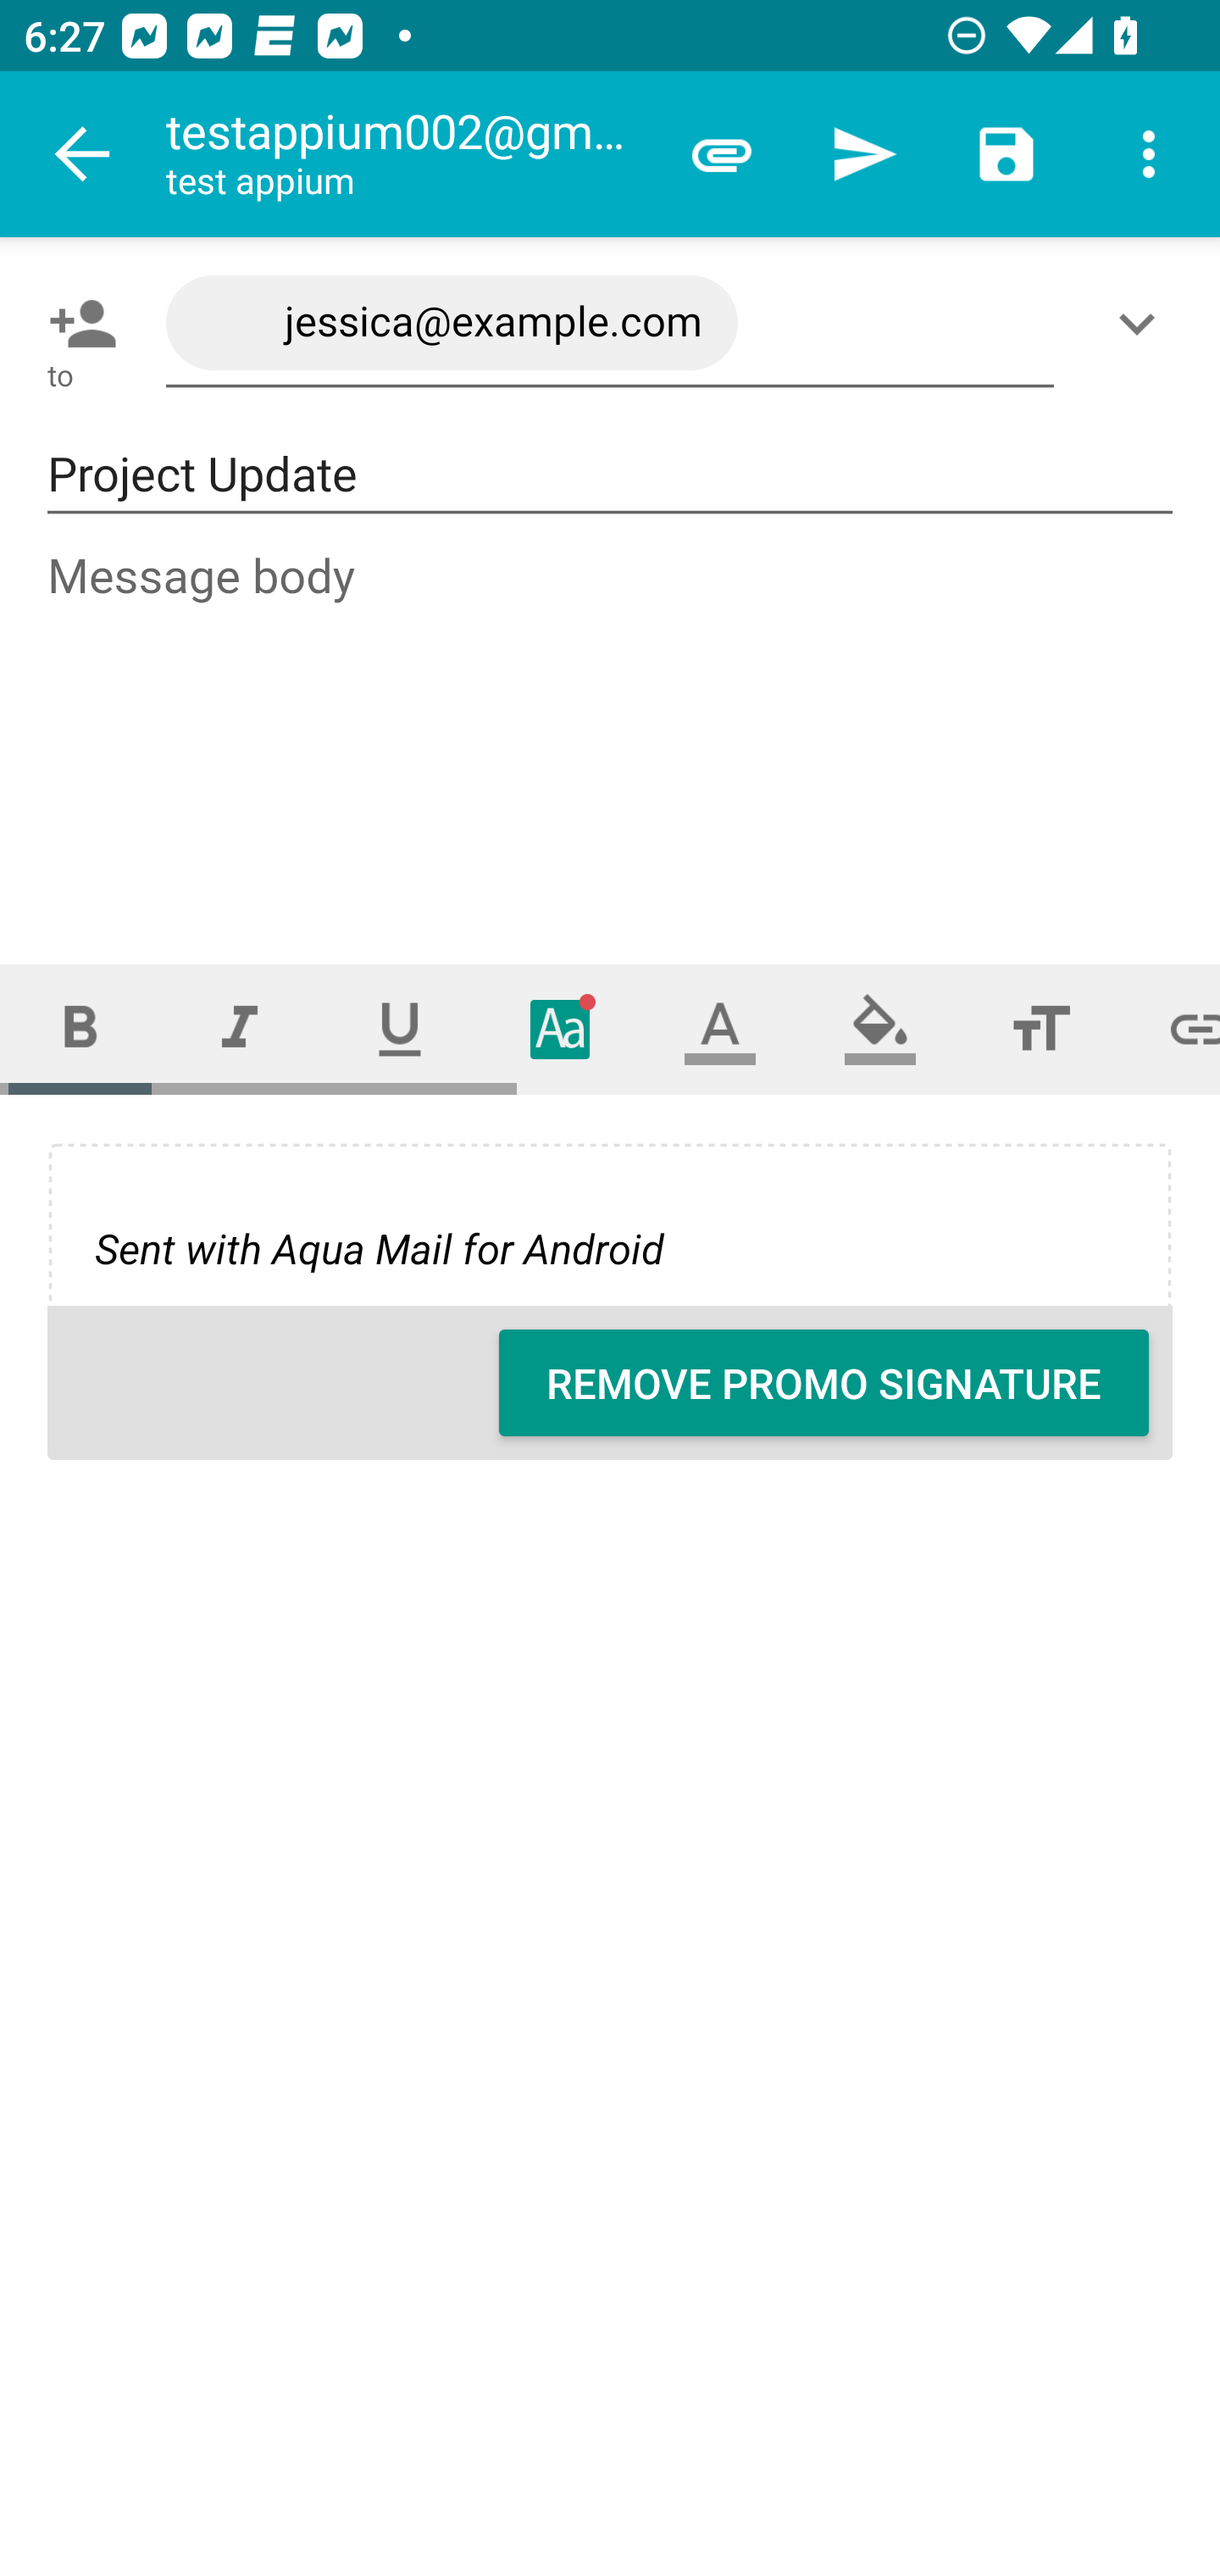 The height and width of the screenshot is (2576, 1220). Describe the element at coordinates (612, 727) in the screenshot. I see `Message body` at that location.